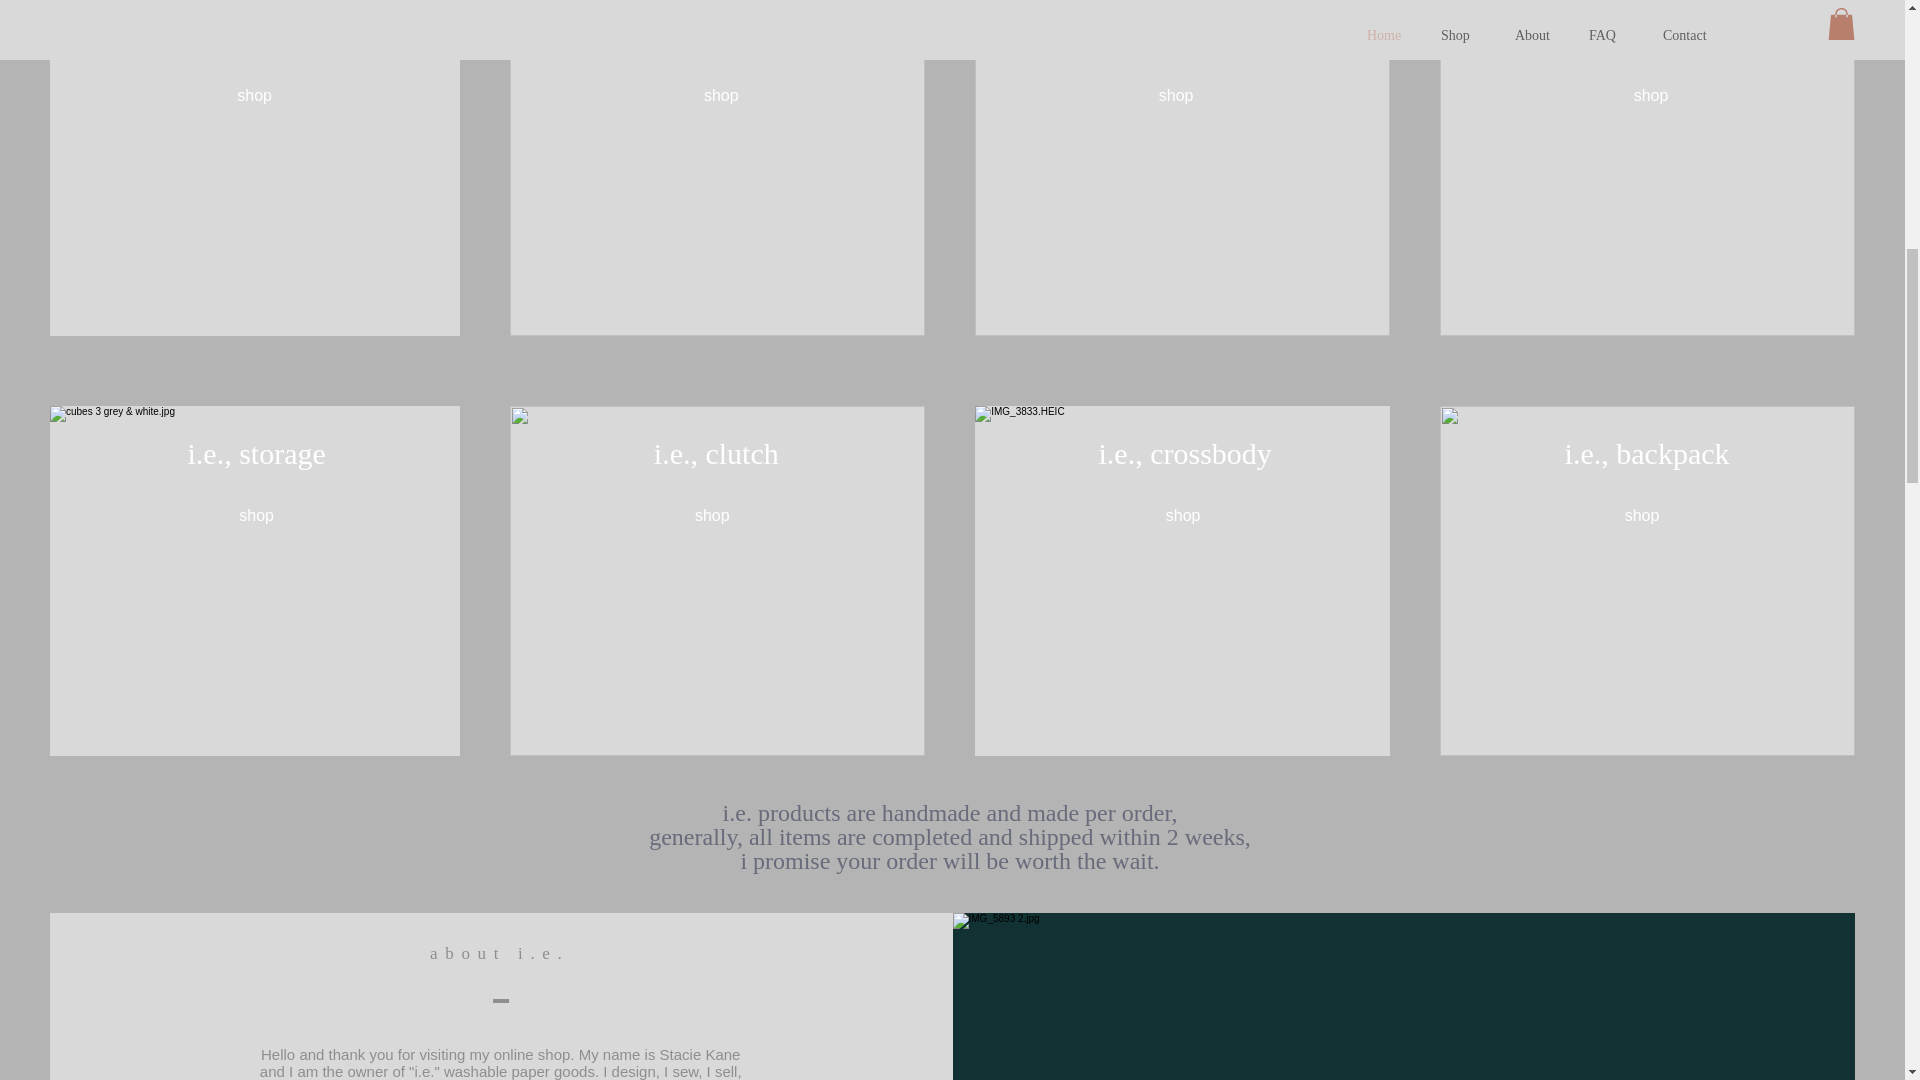 This screenshot has width=1920, height=1080. What do you see at coordinates (720, 95) in the screenshot?
I see `shop` at bounding box center [720, 95].